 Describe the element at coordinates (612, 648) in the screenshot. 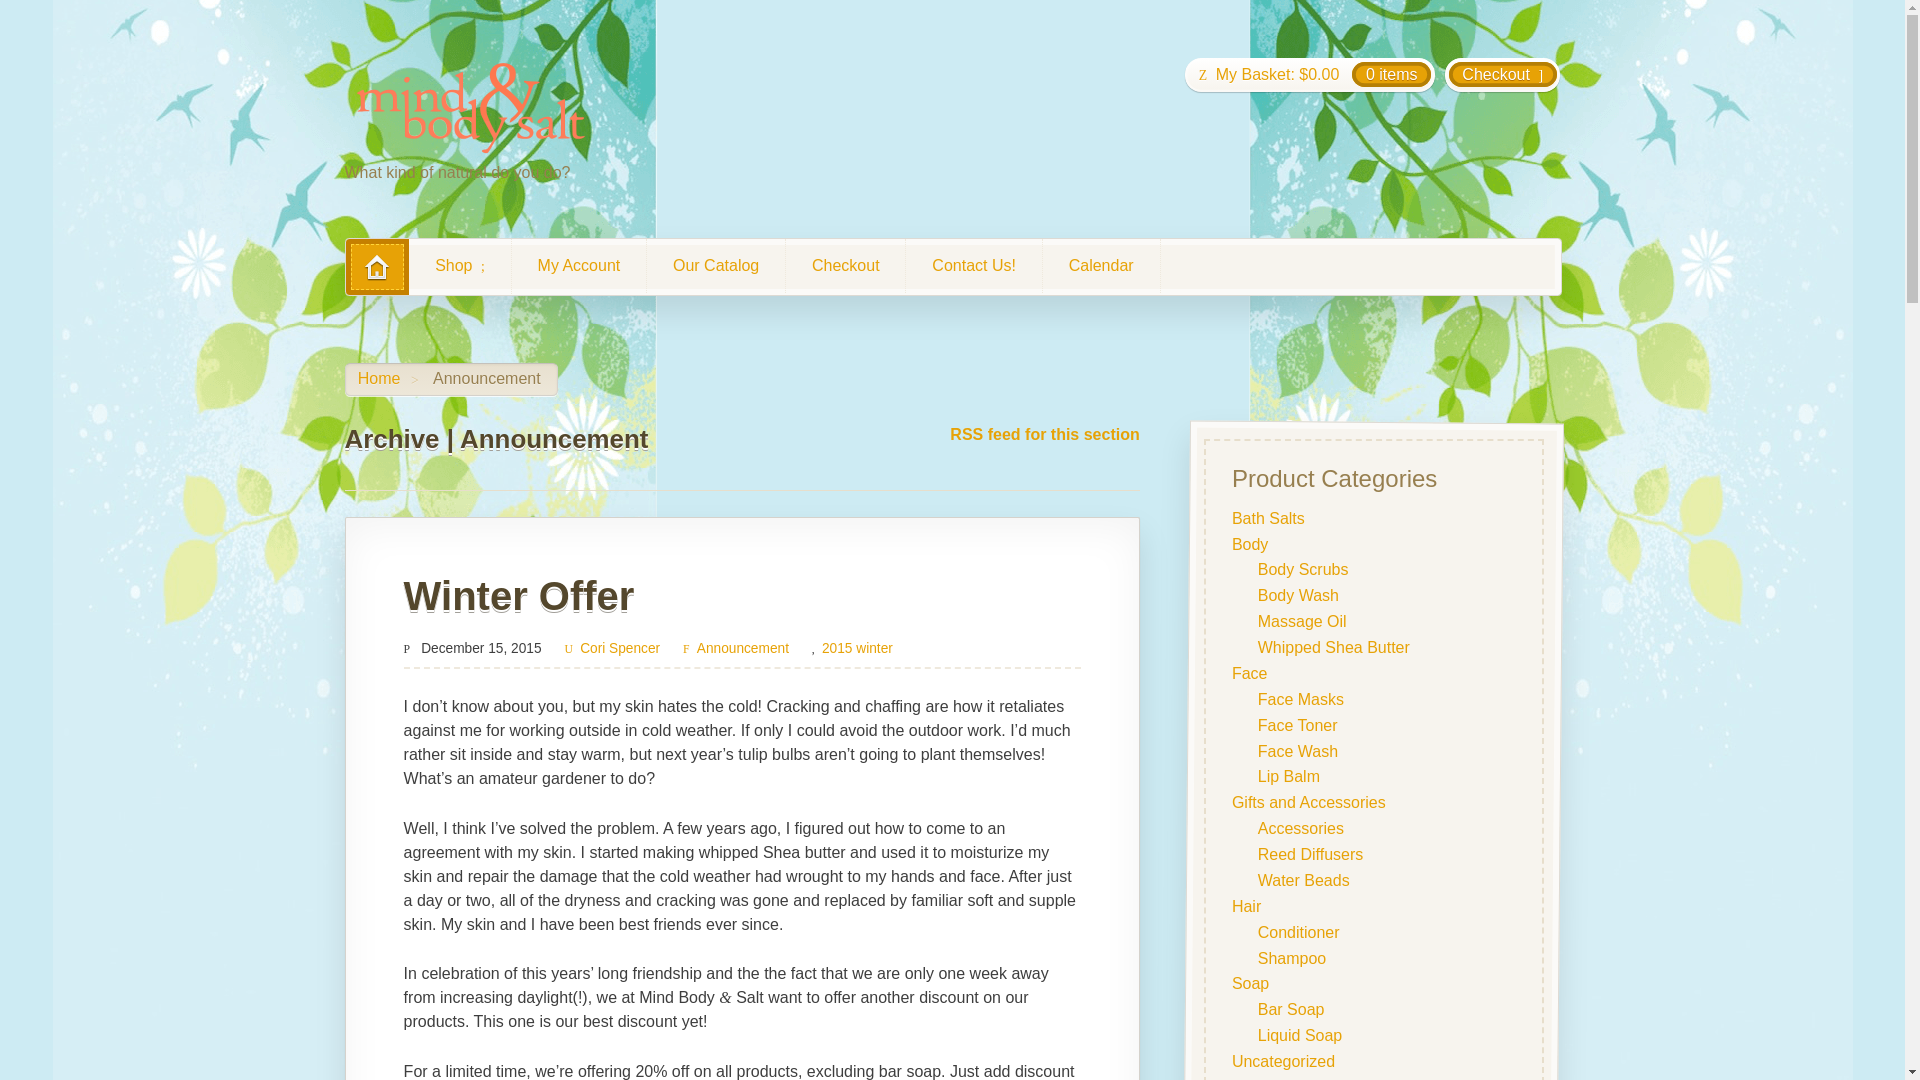

I see `Posts by Cori Spencer` at that location.